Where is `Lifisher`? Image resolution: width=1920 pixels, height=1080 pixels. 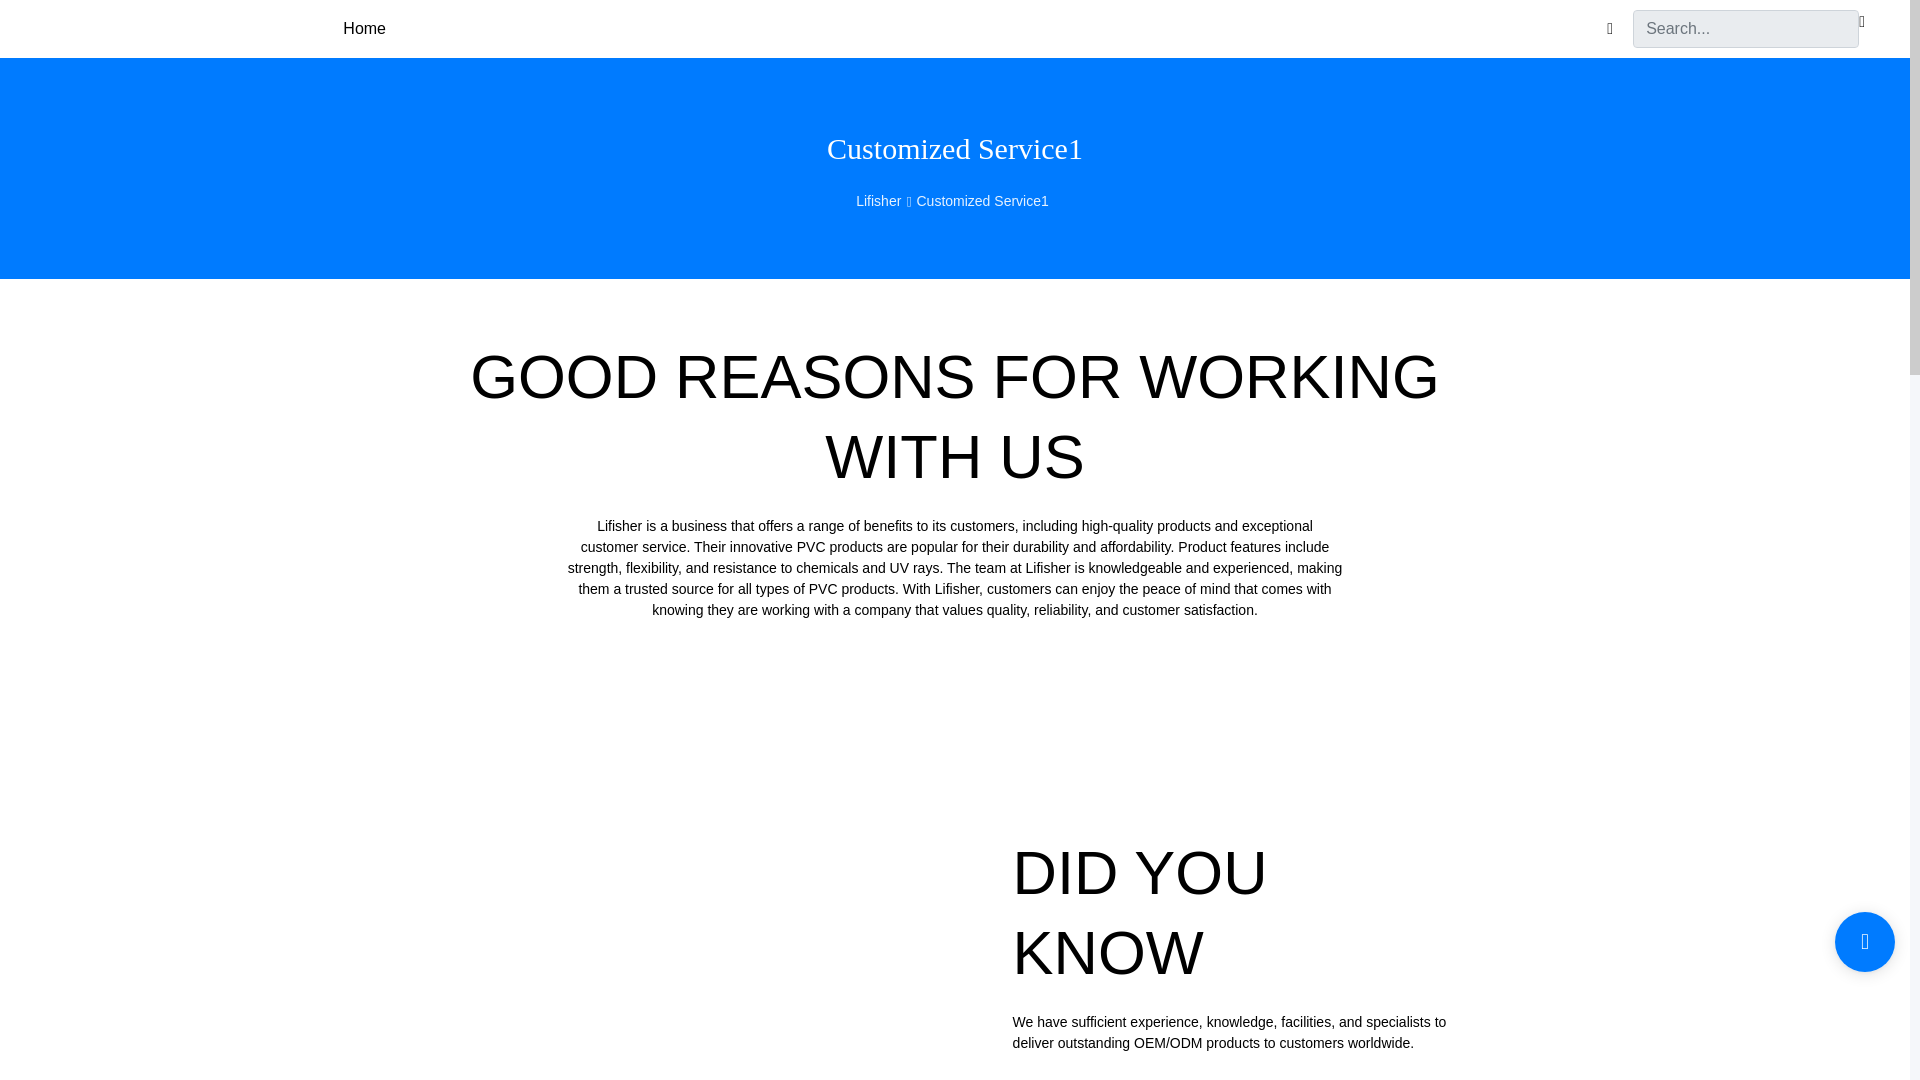
Lifisher is located at coordinates (881, 201).